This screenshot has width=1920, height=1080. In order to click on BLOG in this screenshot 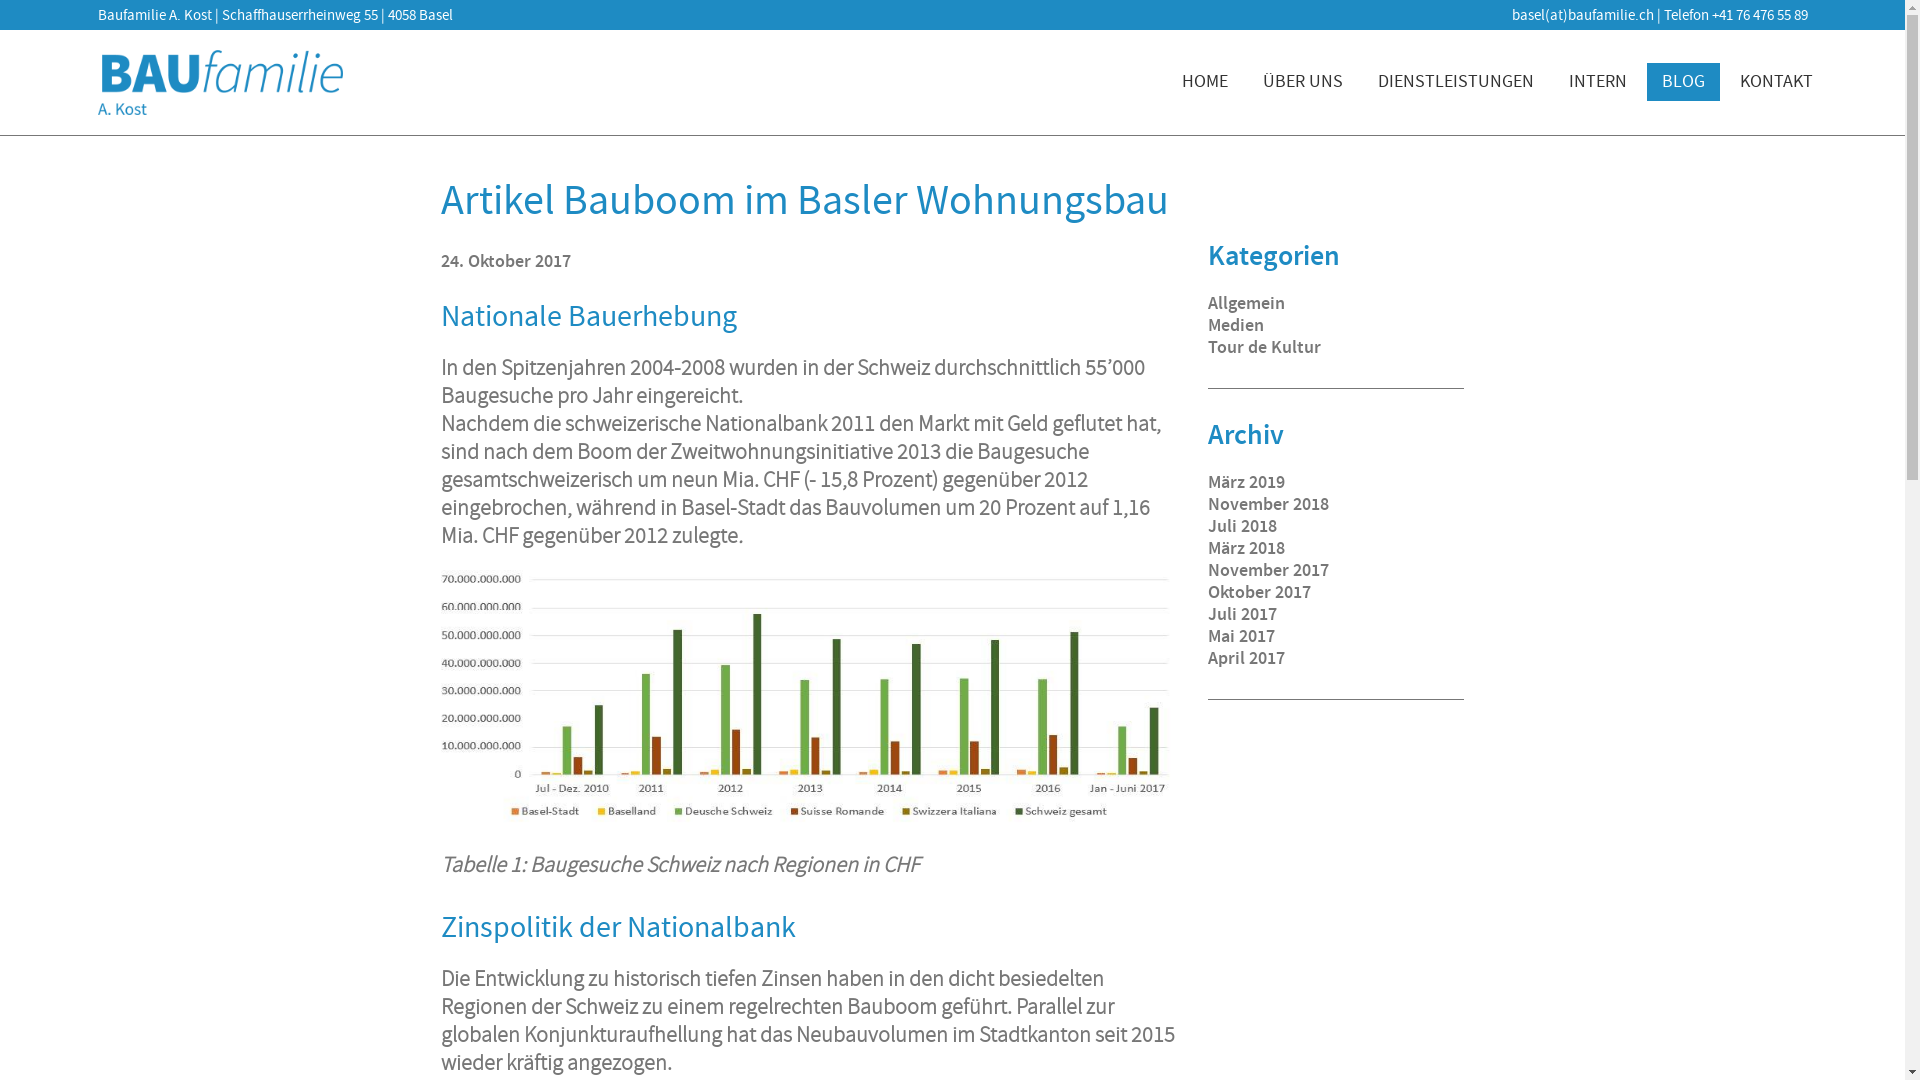, I will do `click(1682, 82)`.